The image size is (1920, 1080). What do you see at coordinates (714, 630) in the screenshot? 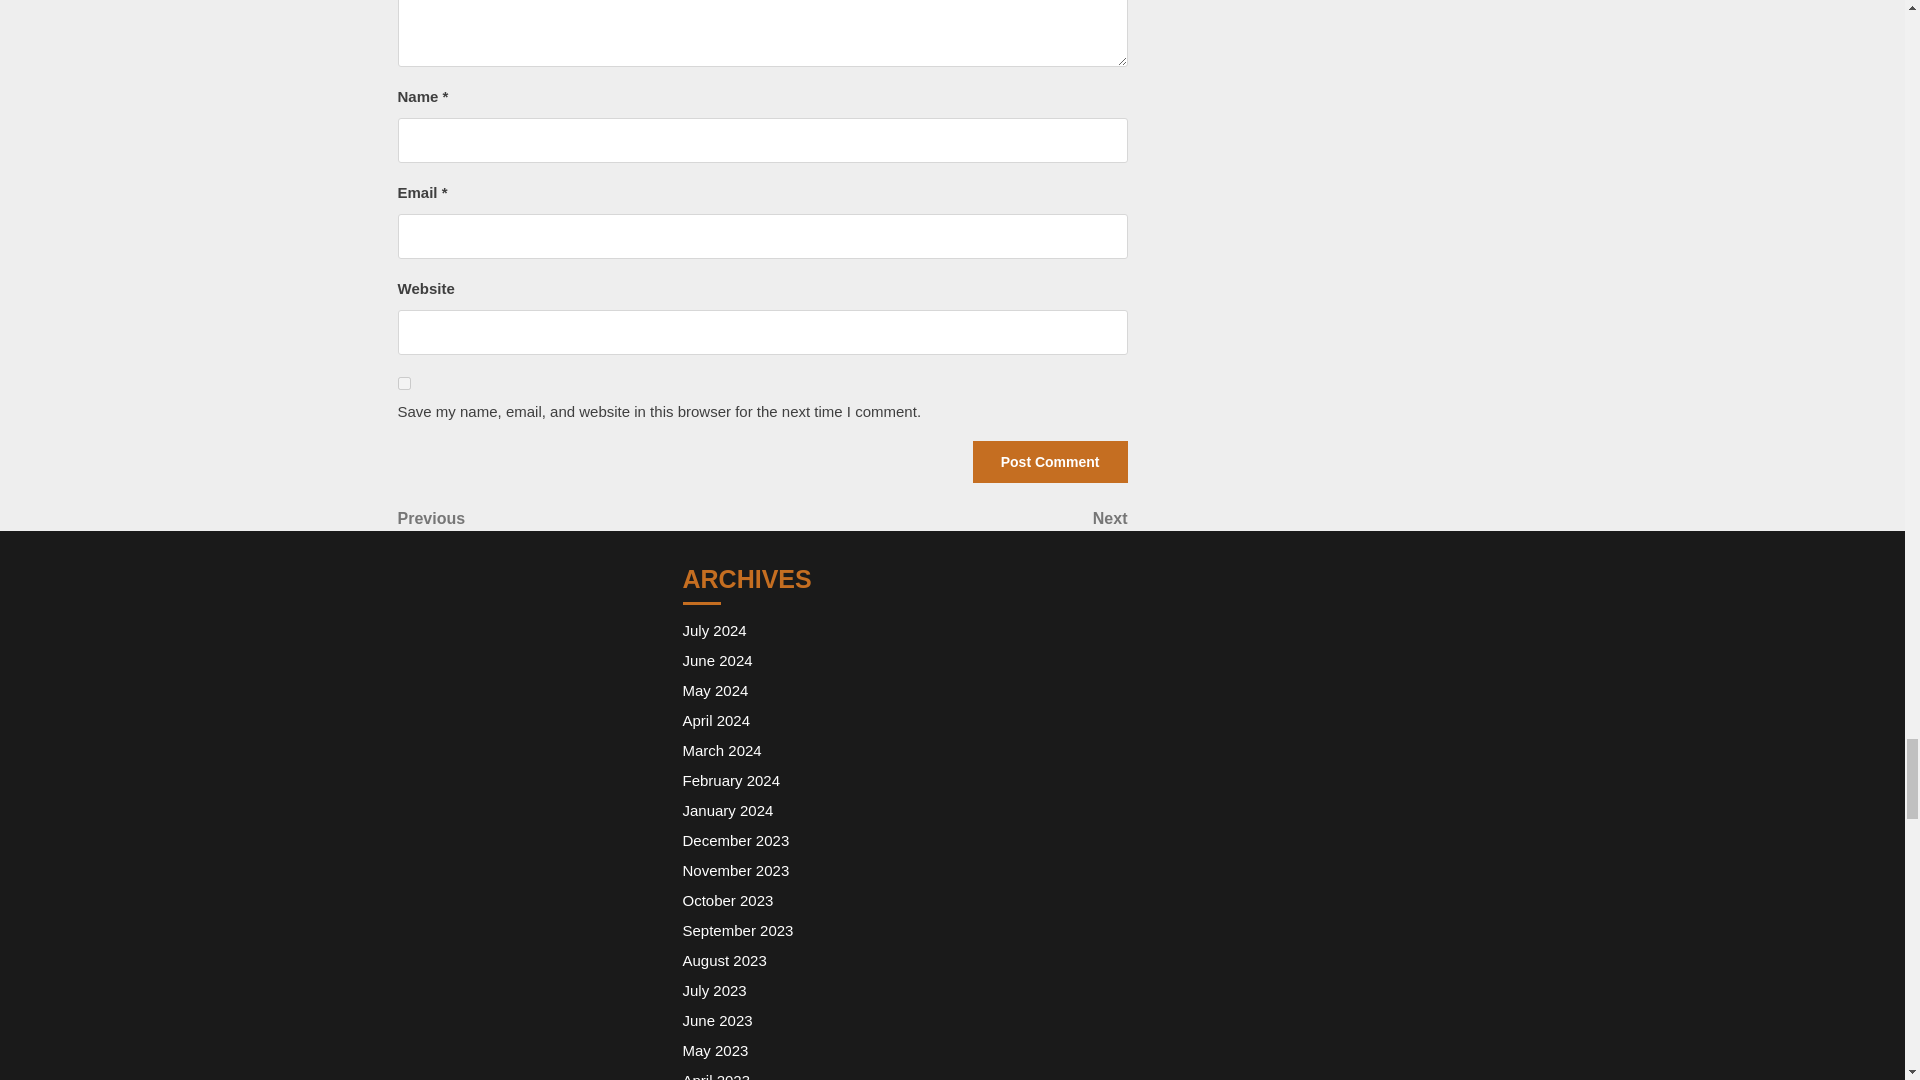
I see `May 2024` at bounding box center [714, 630].